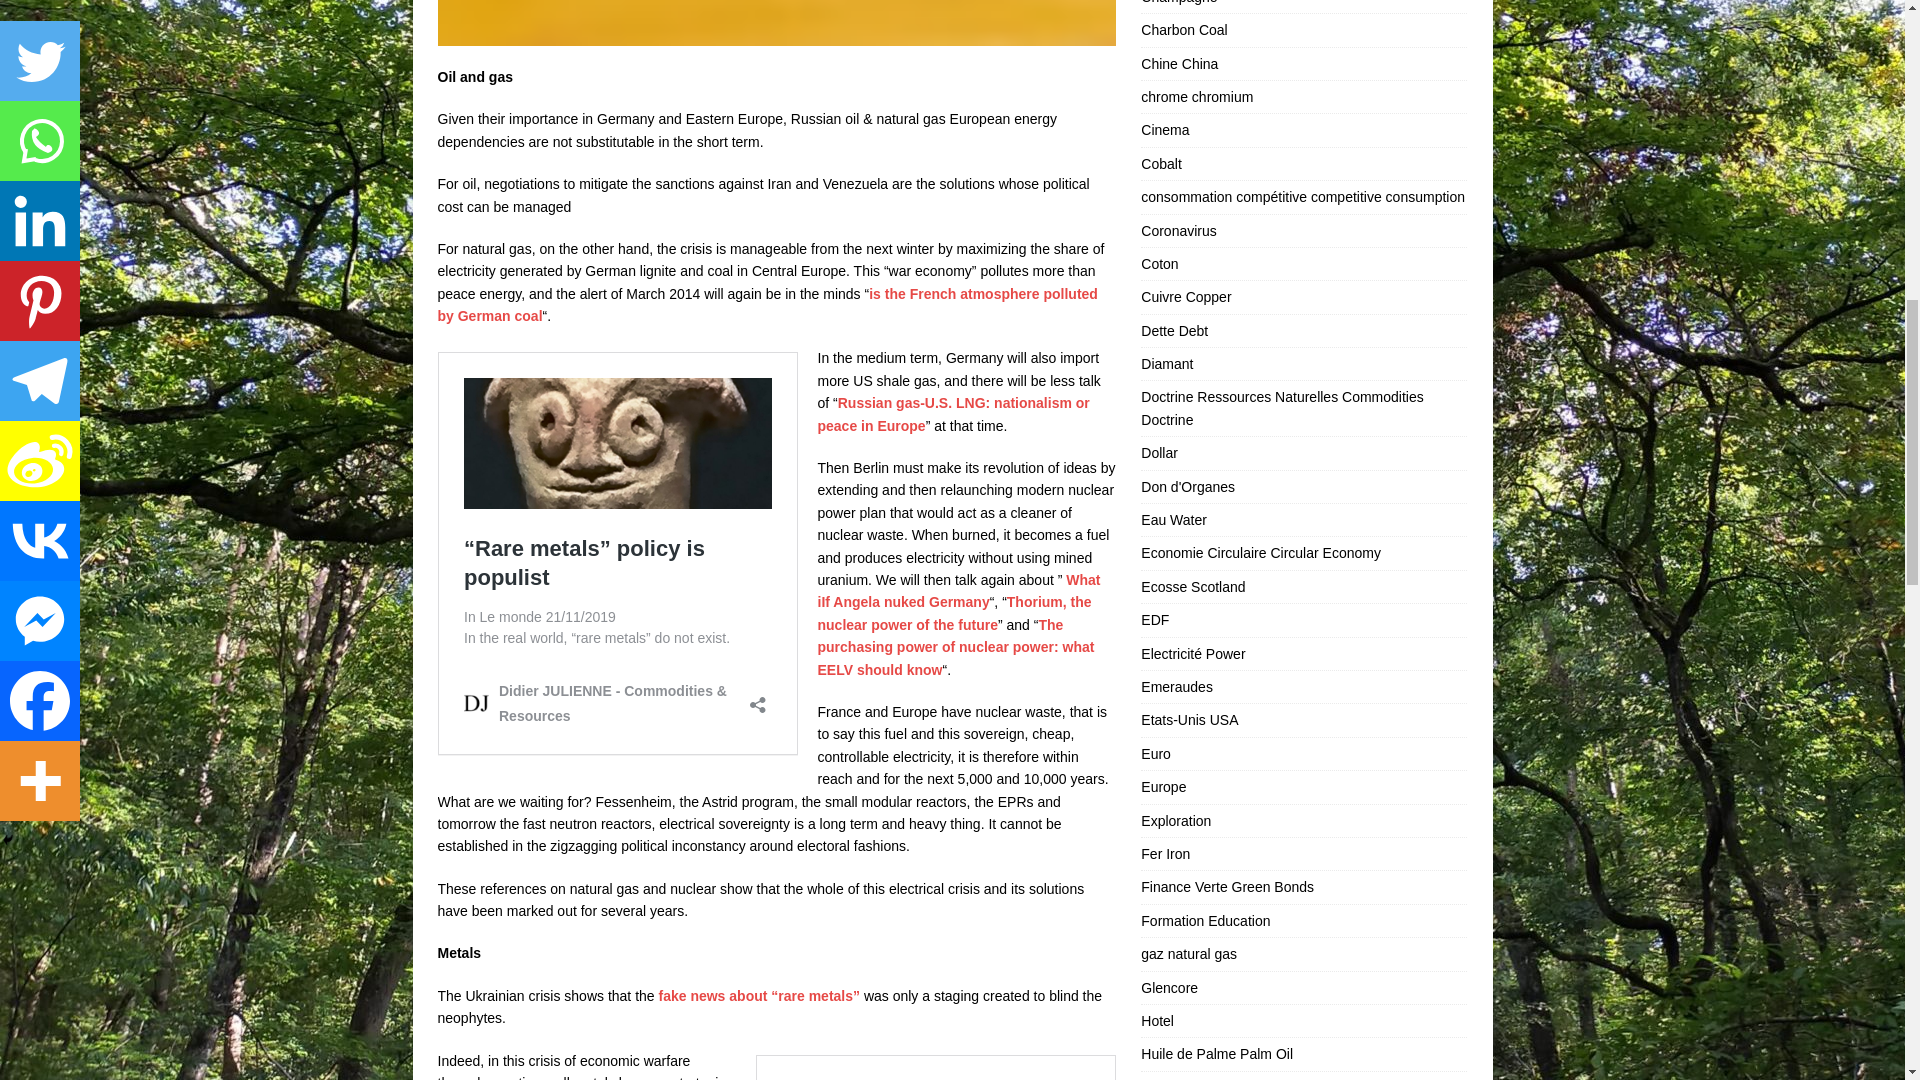 The image size is (1920, 1080). I want to click on Thorium, the nuclear power of the future, so click(954, 612).